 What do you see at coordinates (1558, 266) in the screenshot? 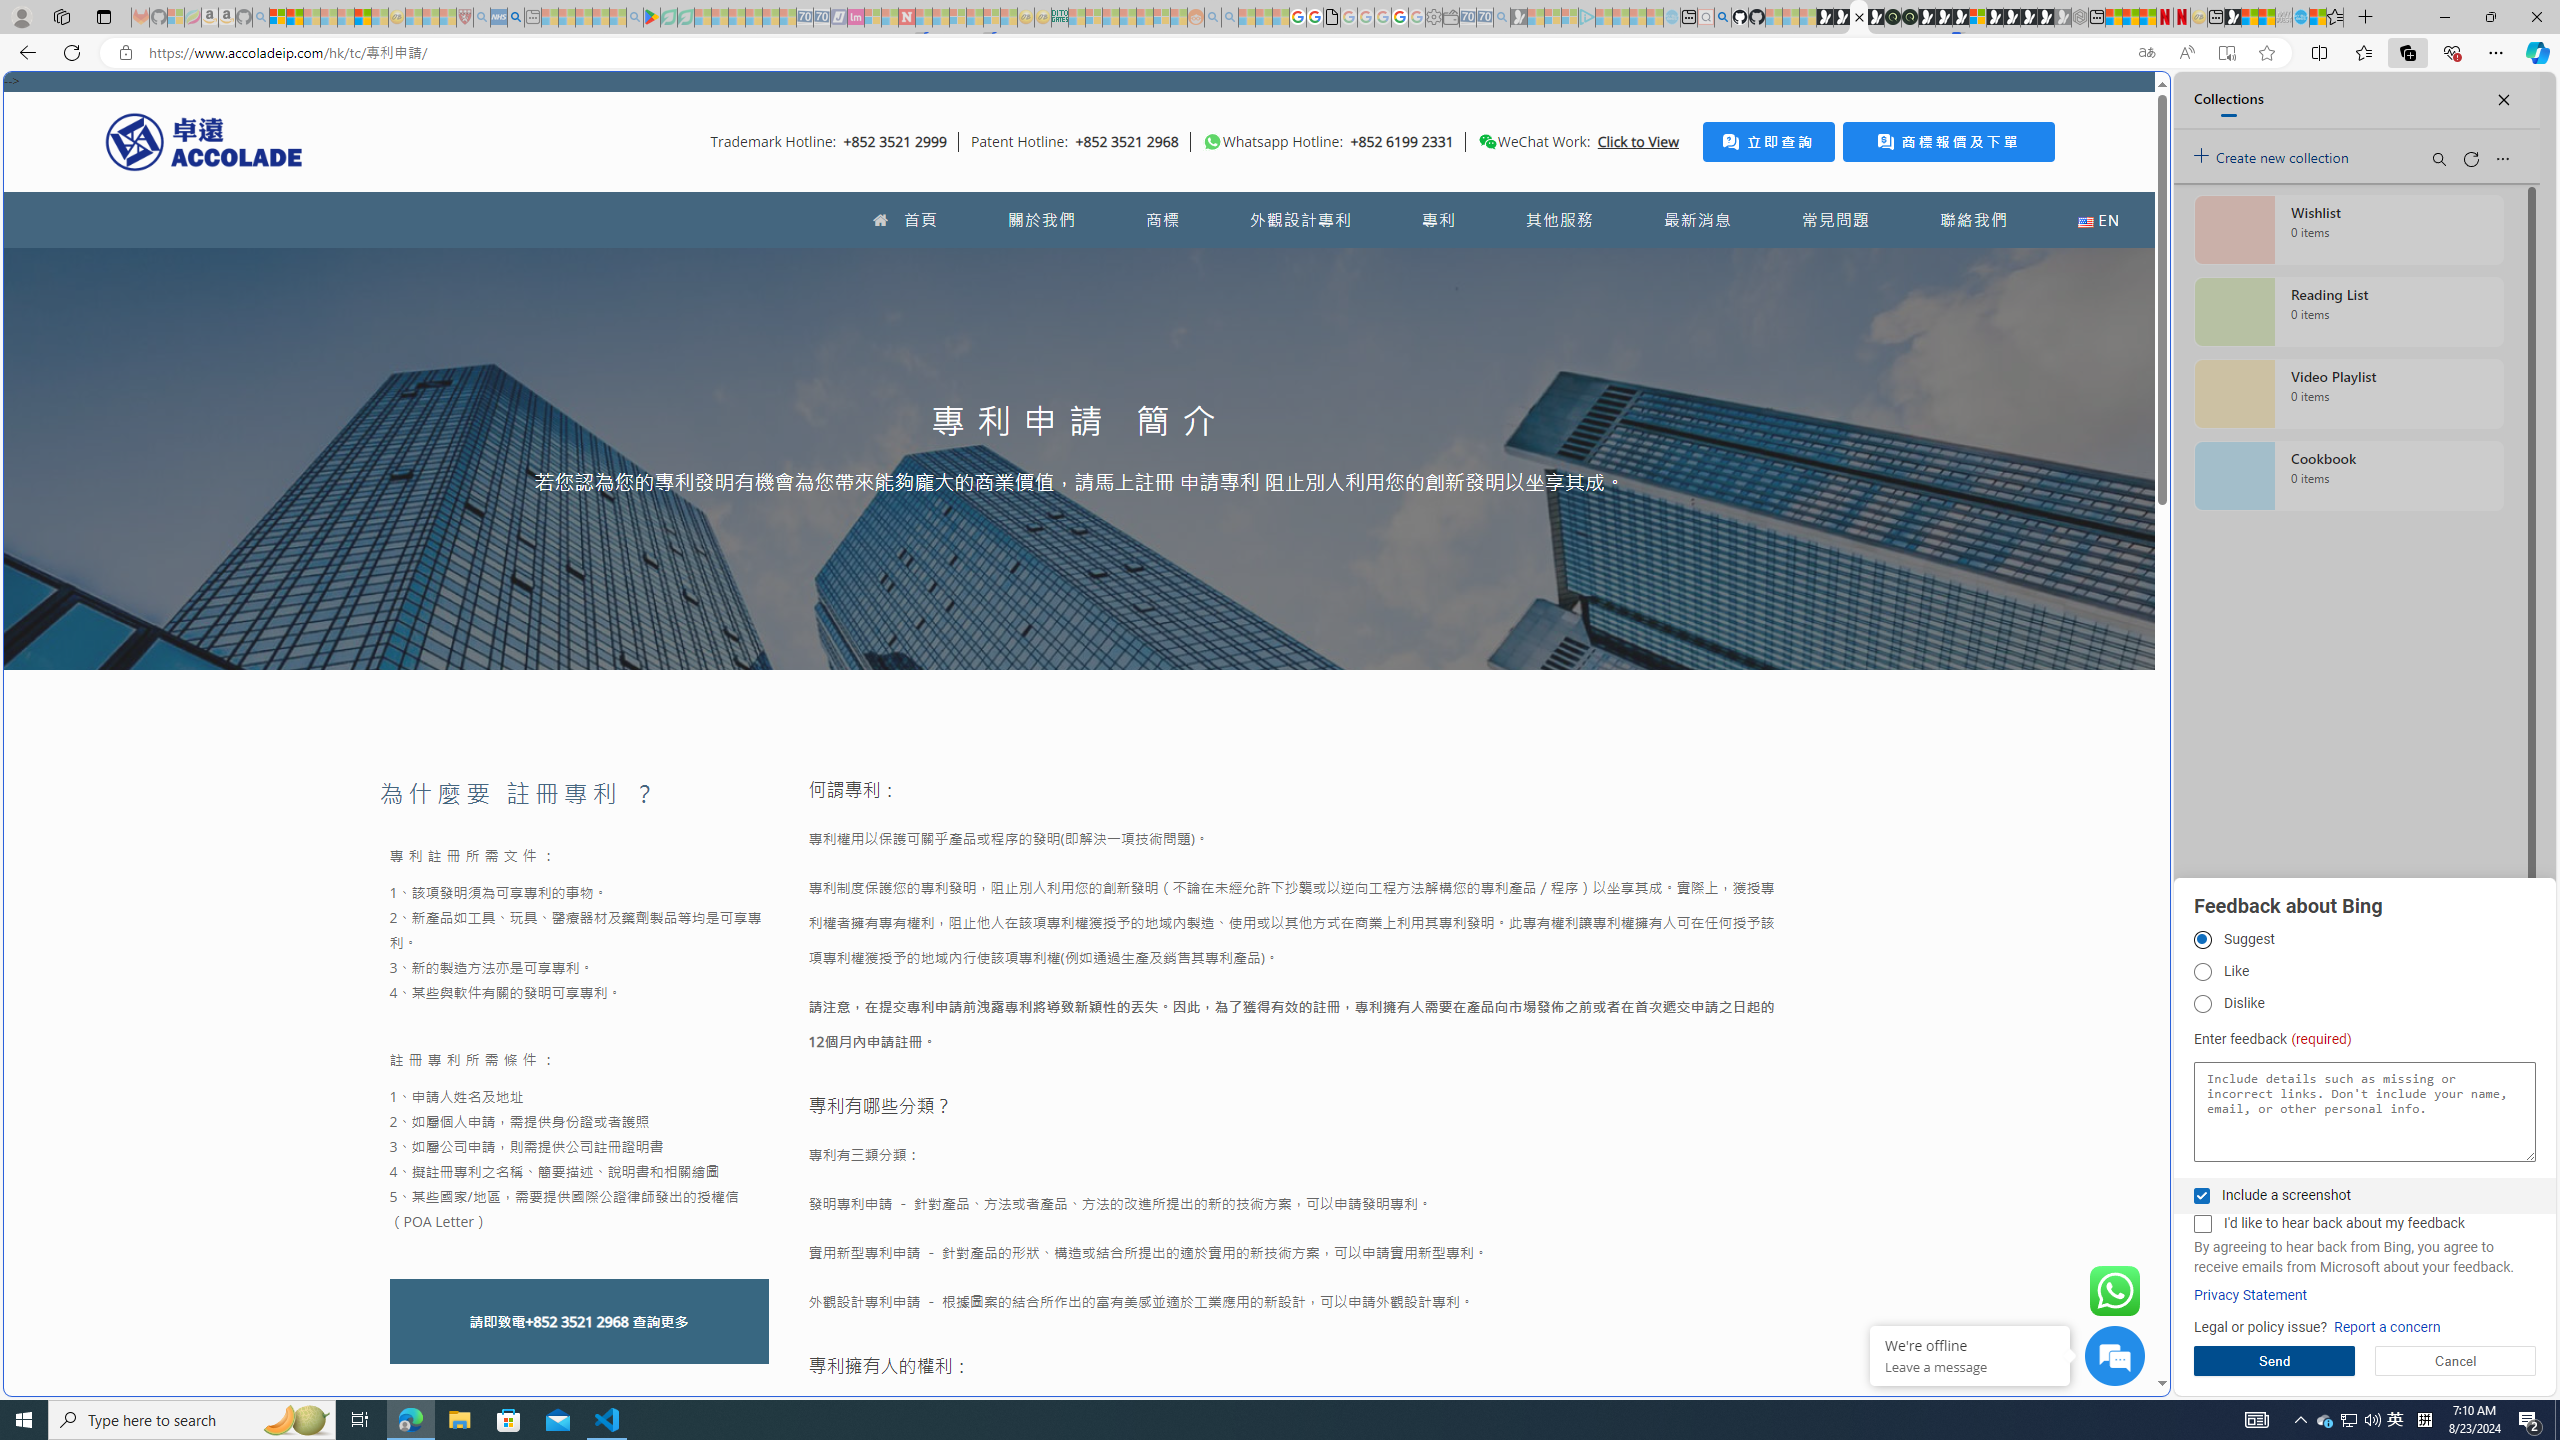
I see `Tabs you've opened` at bounding box center [1558, 266].